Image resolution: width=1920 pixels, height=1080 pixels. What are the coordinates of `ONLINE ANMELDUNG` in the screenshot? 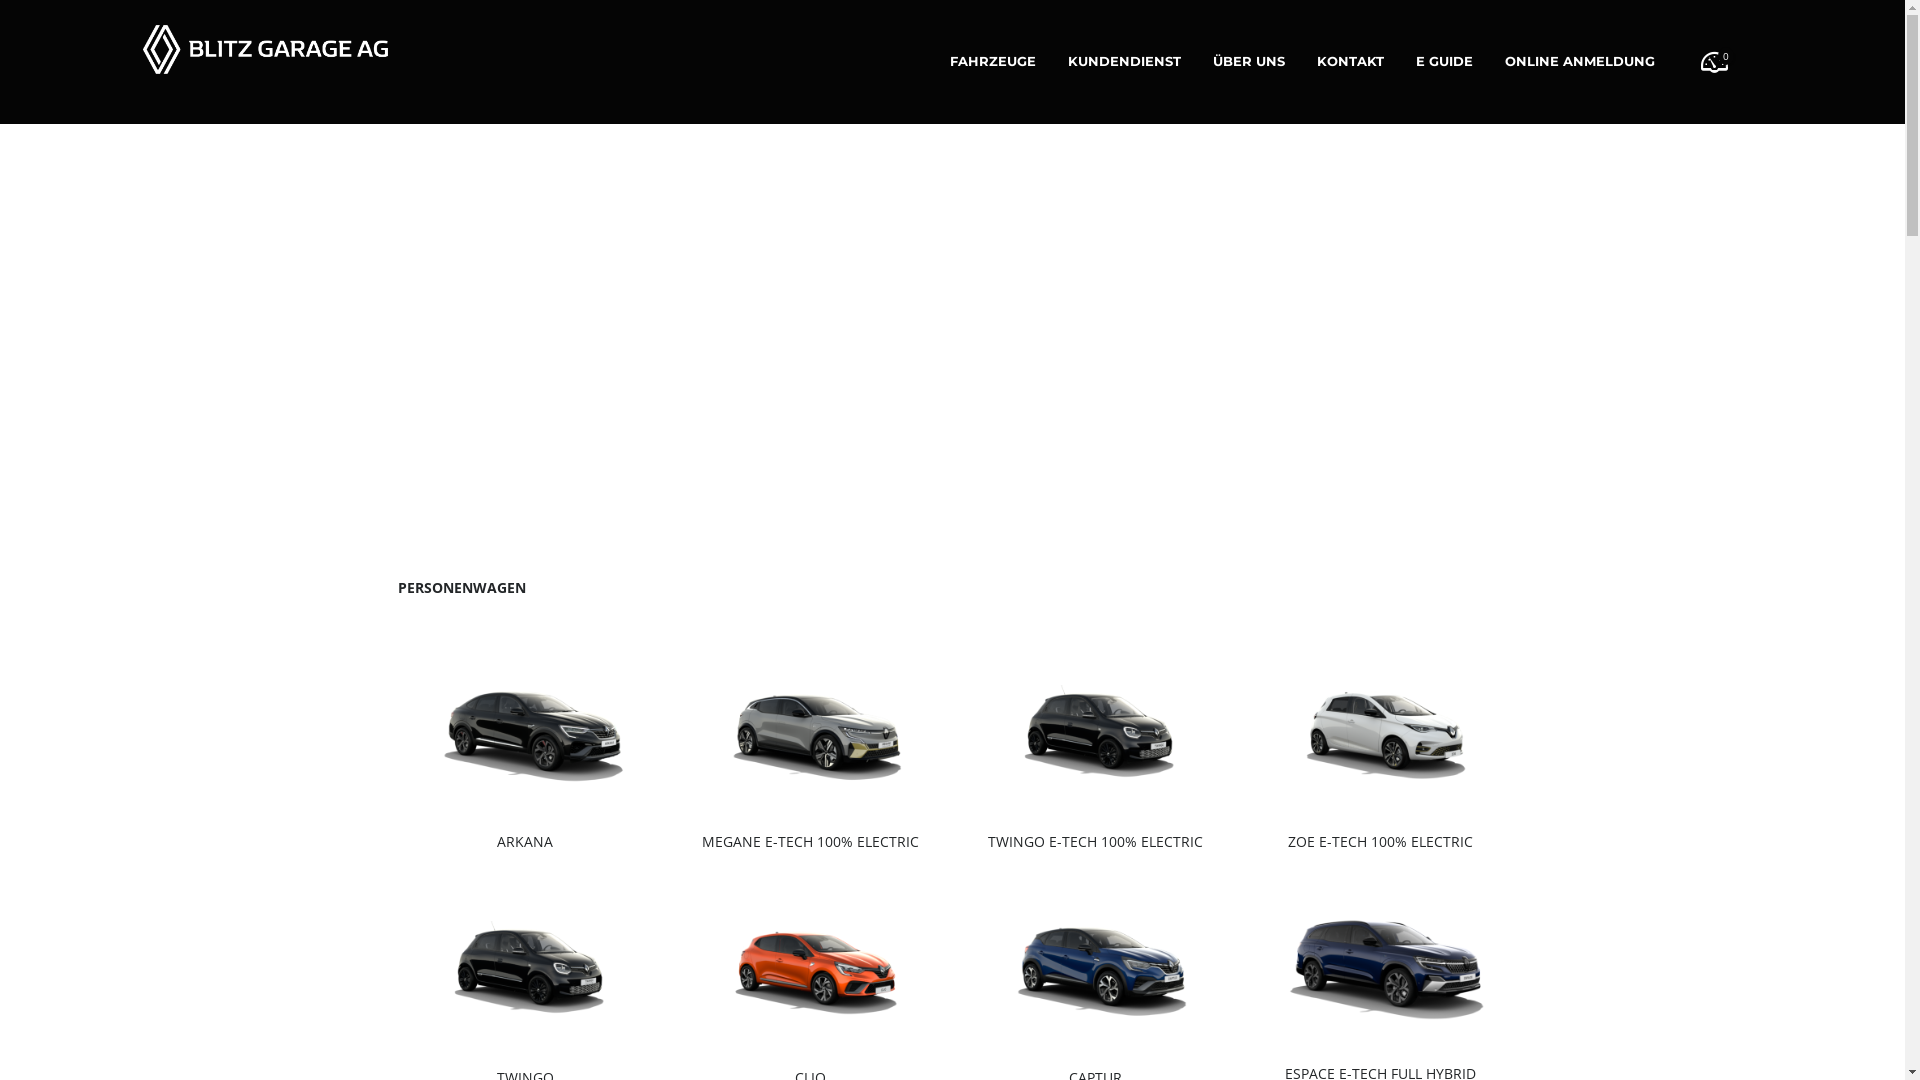 It's located at (1580, 62).